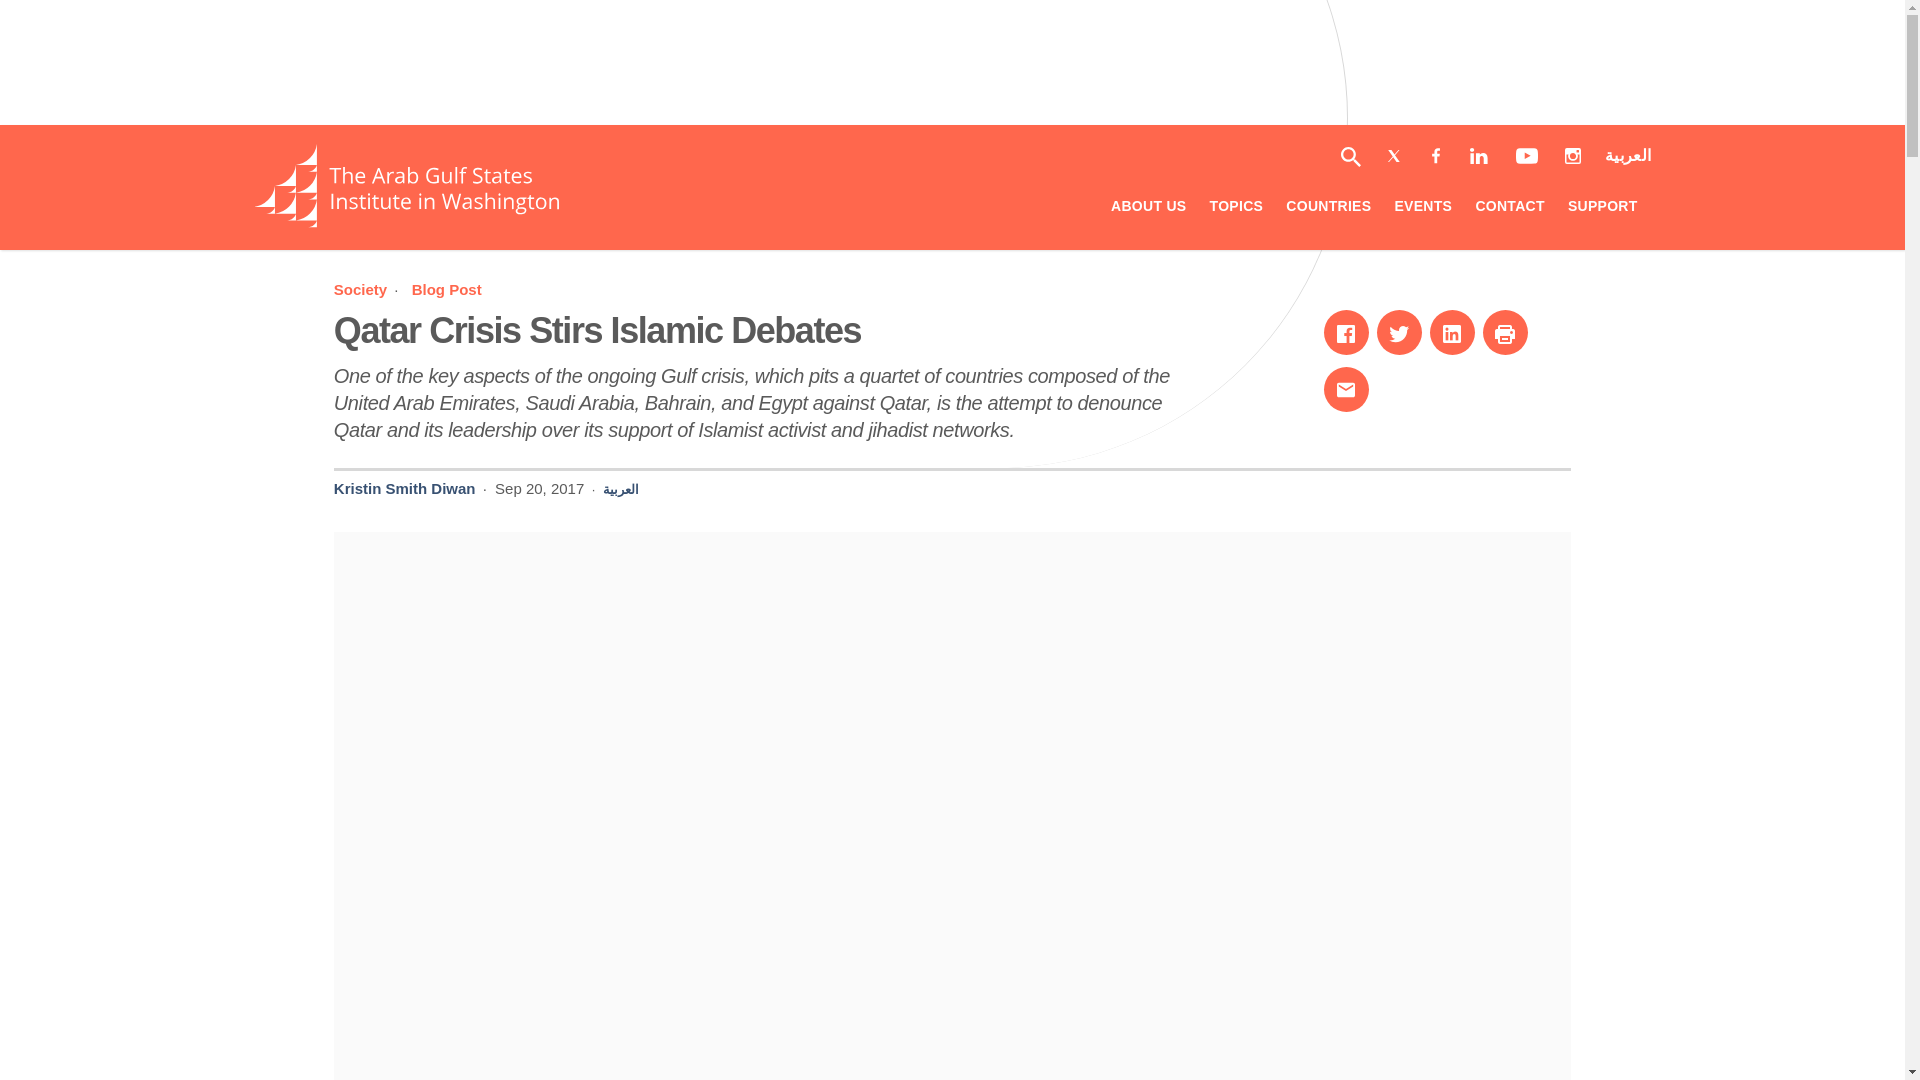 This screenshot has height=1080, width=1920. Describe the element at coordinates (1399, 332) in the screenshot. I see `Click to share on Twitter` at that location.